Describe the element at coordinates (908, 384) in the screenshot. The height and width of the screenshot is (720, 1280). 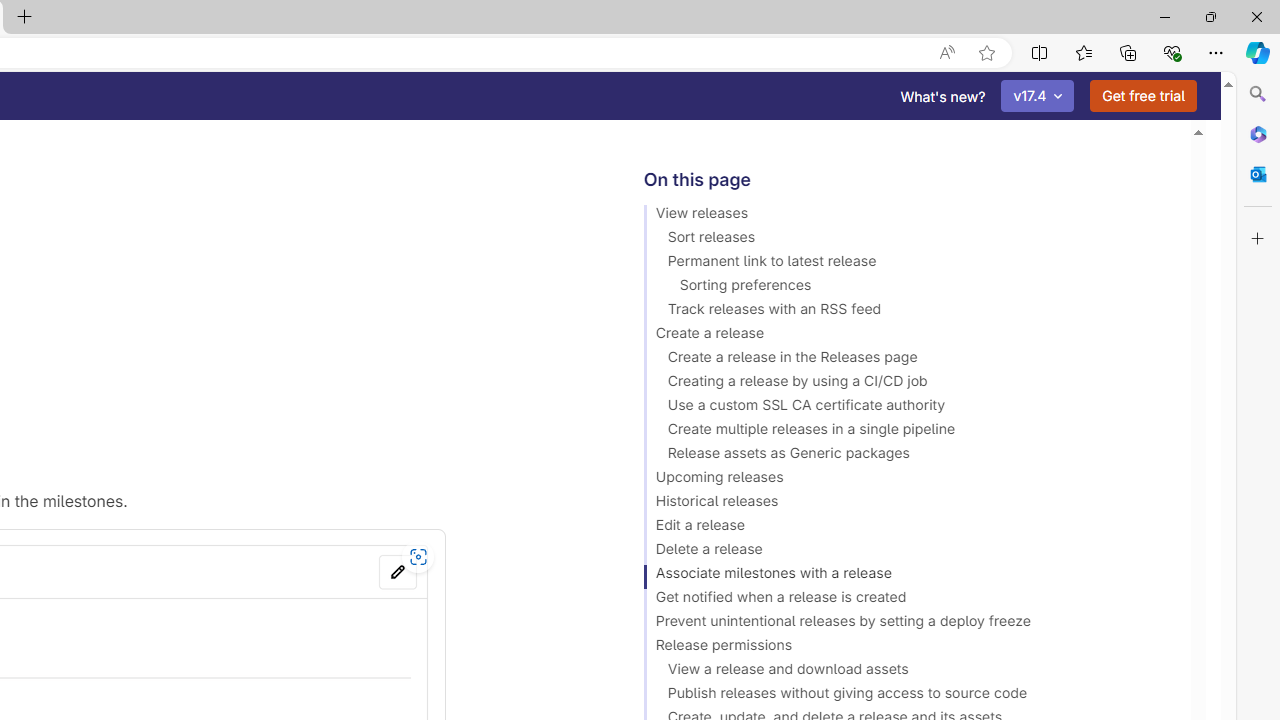
I see `Creating a release by using a CI/CD job` at that location.